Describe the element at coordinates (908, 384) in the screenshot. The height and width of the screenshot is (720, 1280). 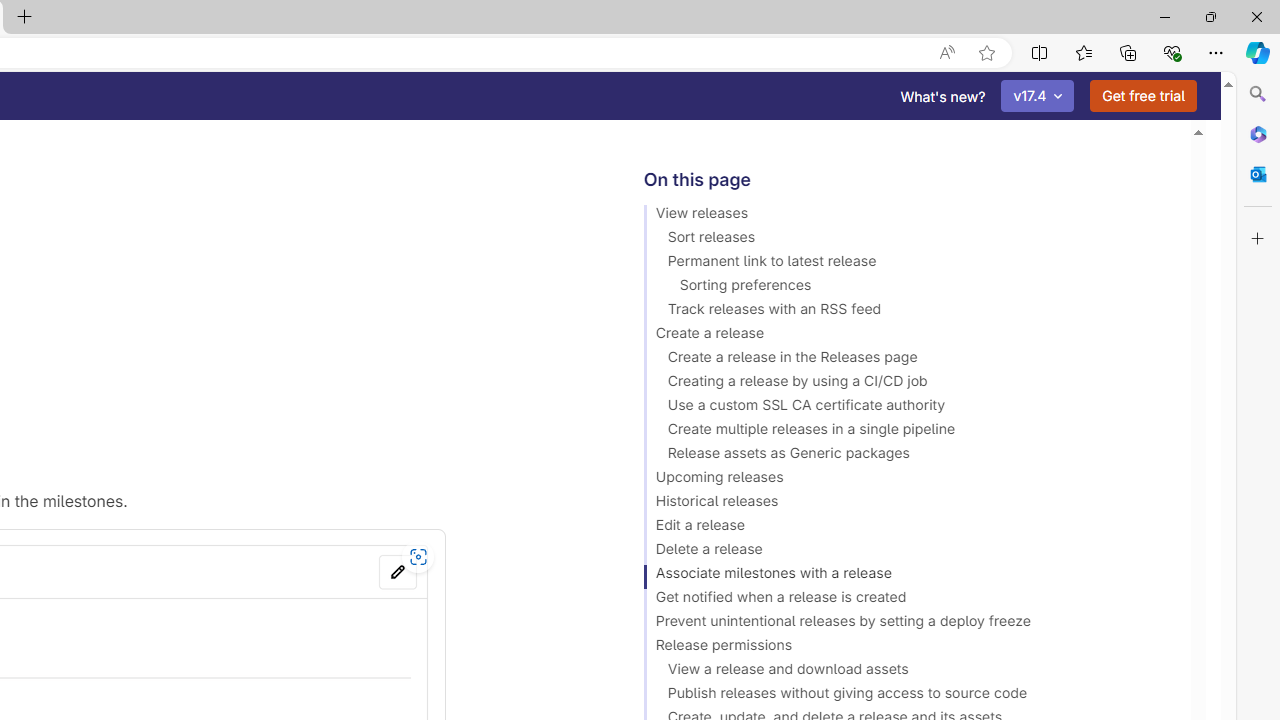
I see `Creating a release by using a CI/CD job` at that location.